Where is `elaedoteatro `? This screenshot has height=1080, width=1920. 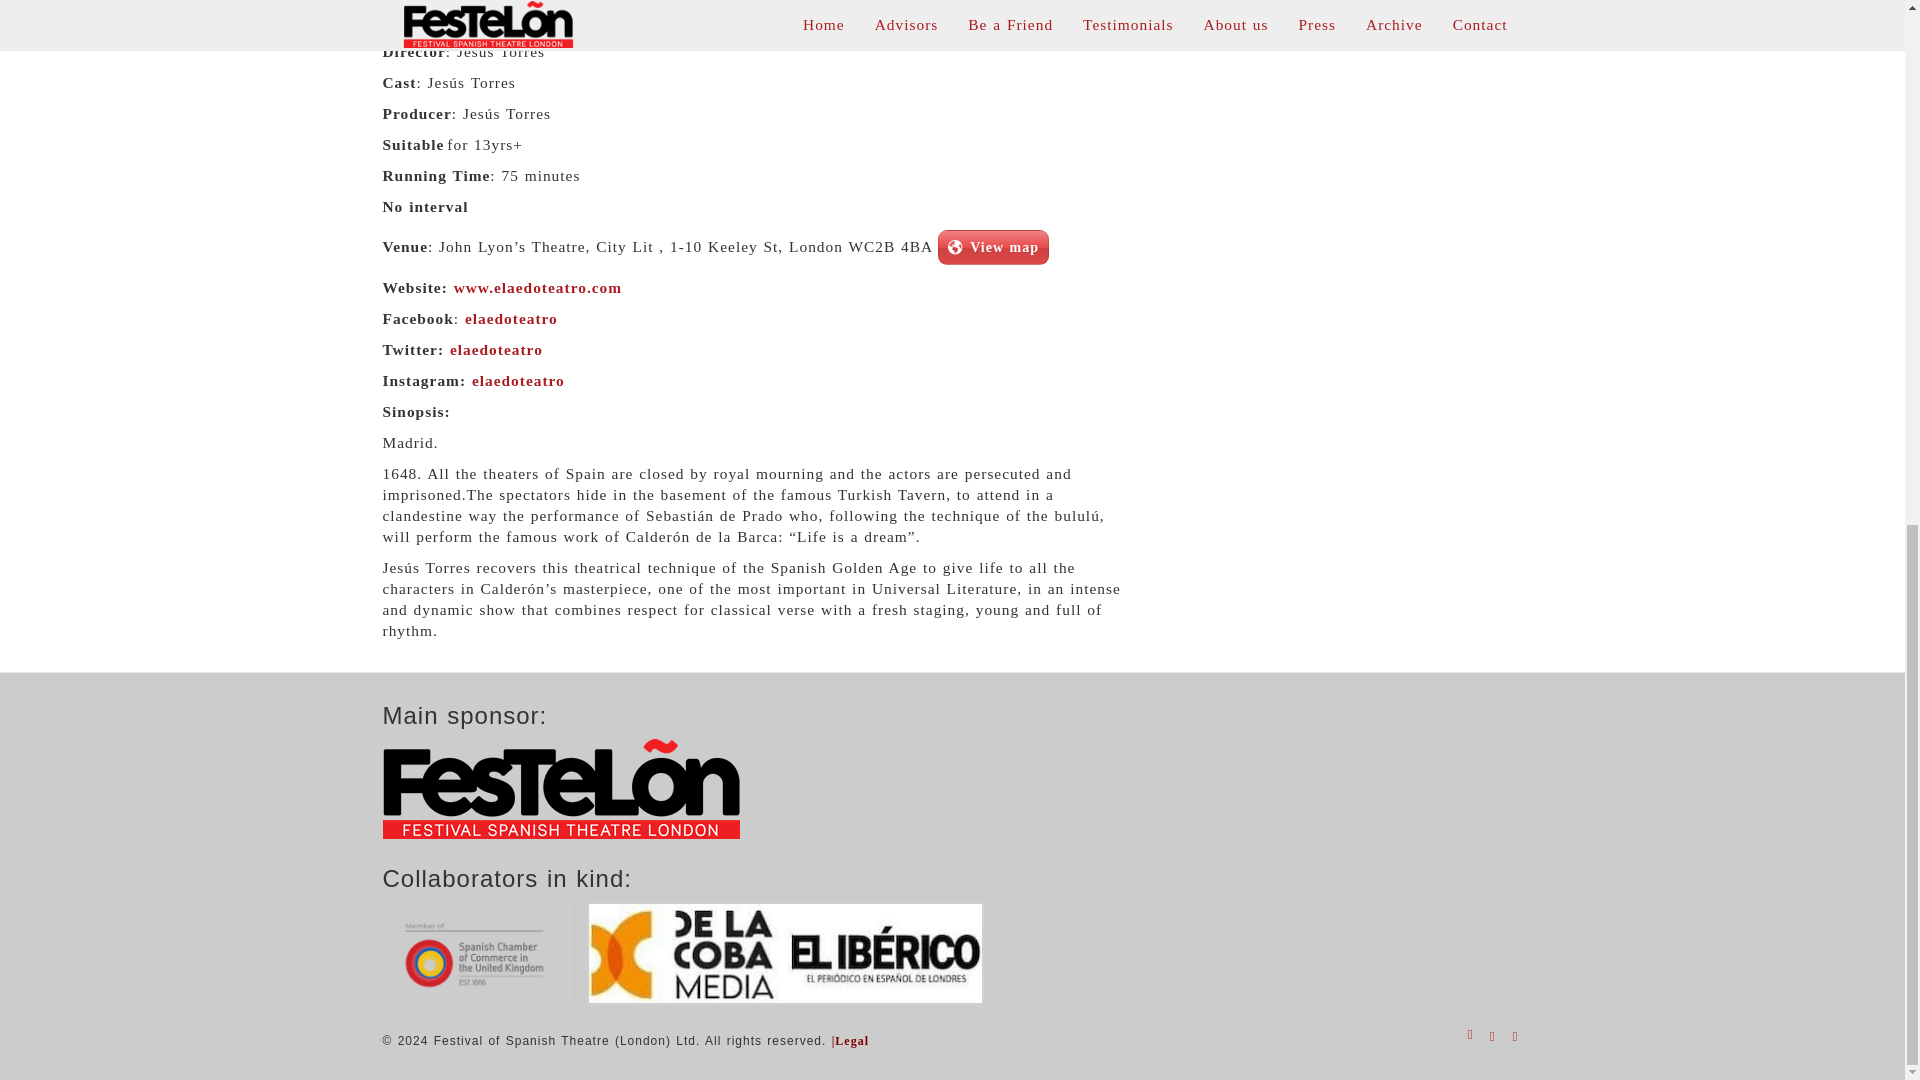
elaedoteatro  is located at coordinates (514, 318).